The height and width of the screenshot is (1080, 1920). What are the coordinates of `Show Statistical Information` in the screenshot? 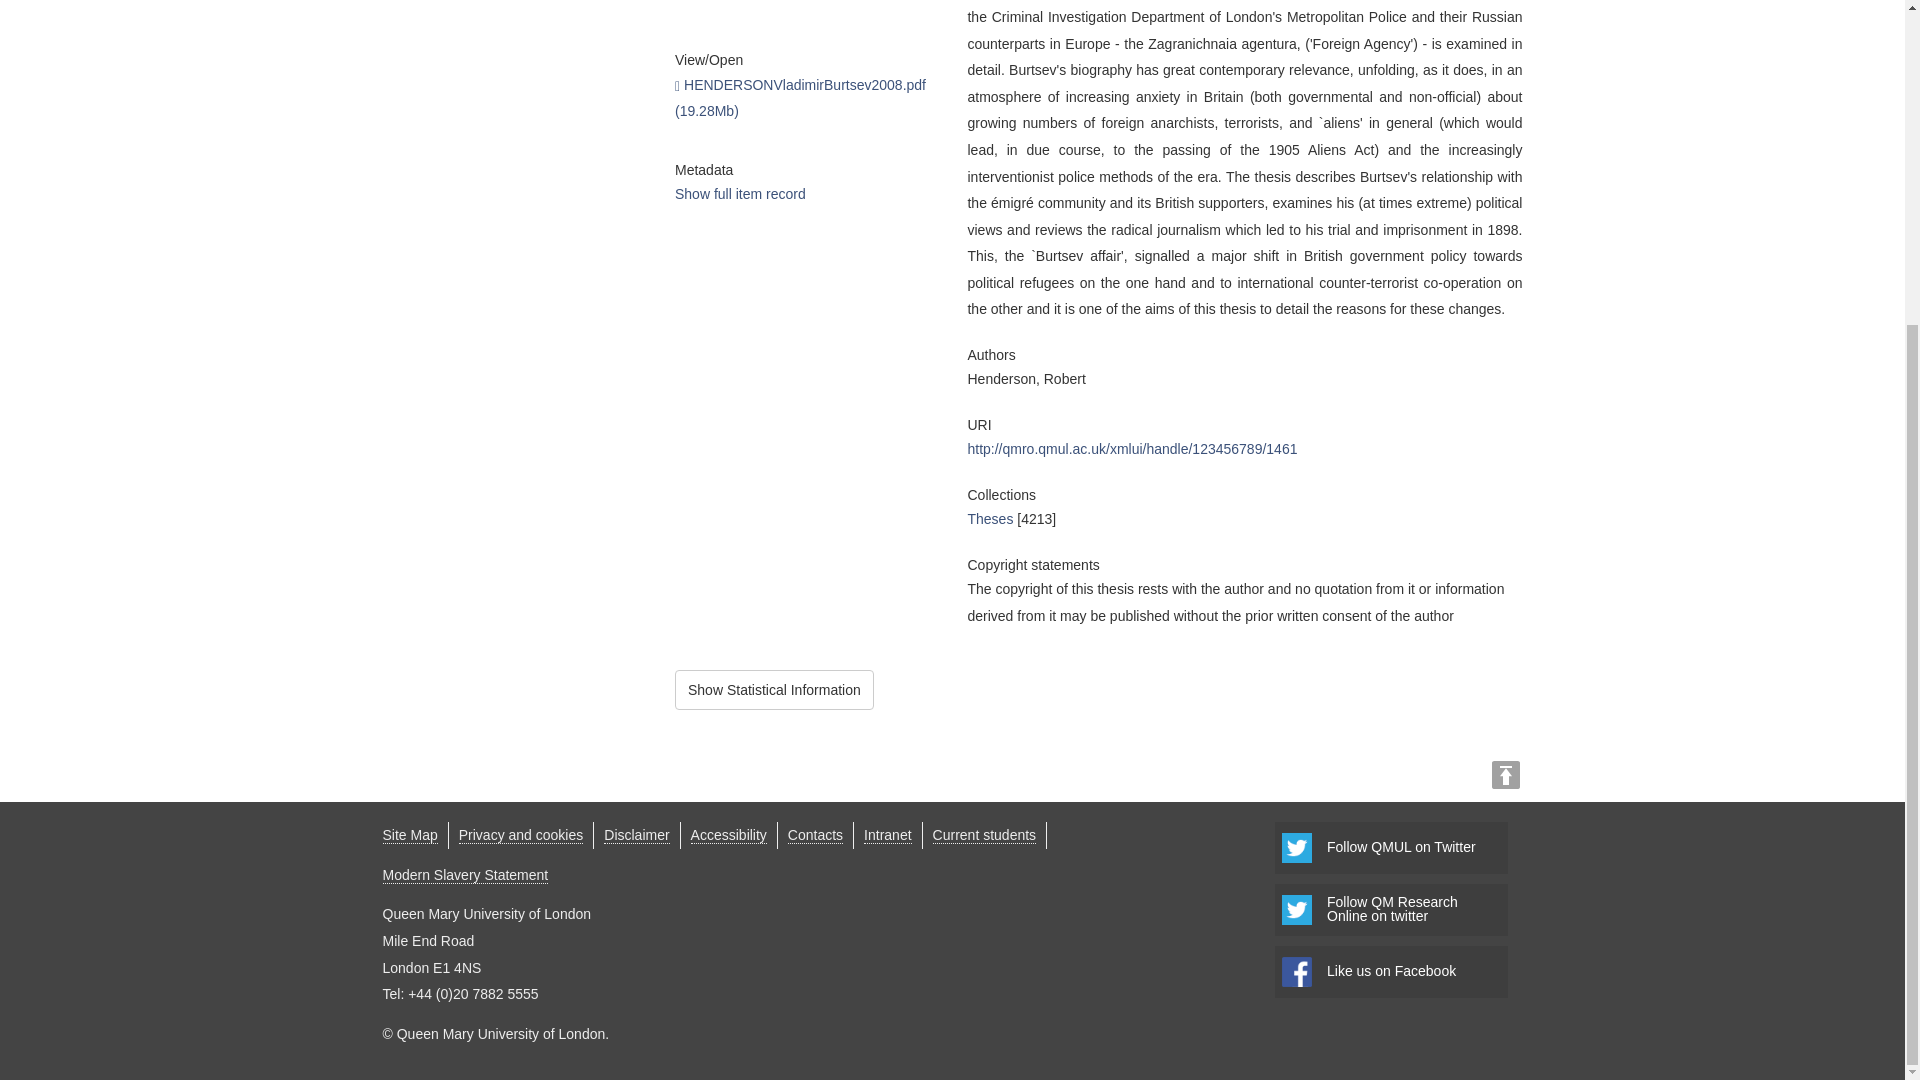 It's located at (1390, 847).